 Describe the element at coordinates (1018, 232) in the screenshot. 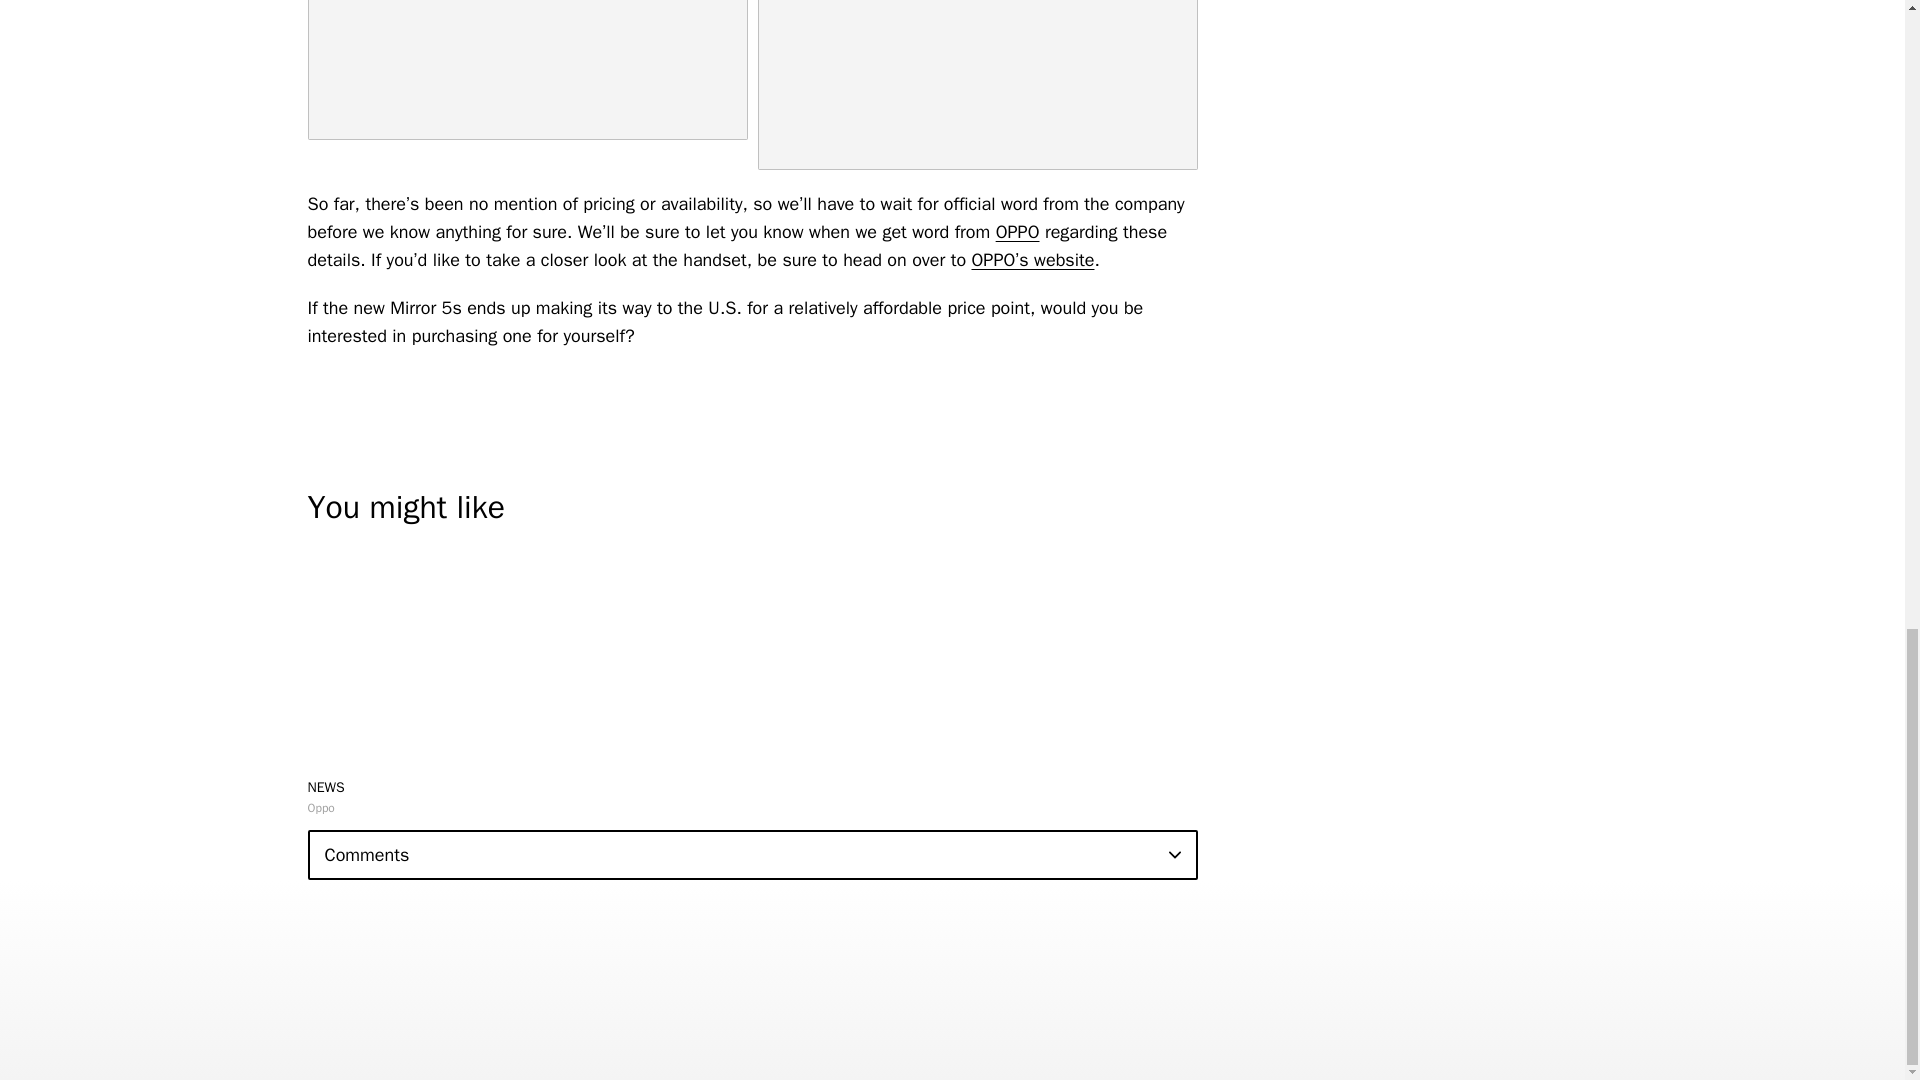

I see `OPPO` at that location.